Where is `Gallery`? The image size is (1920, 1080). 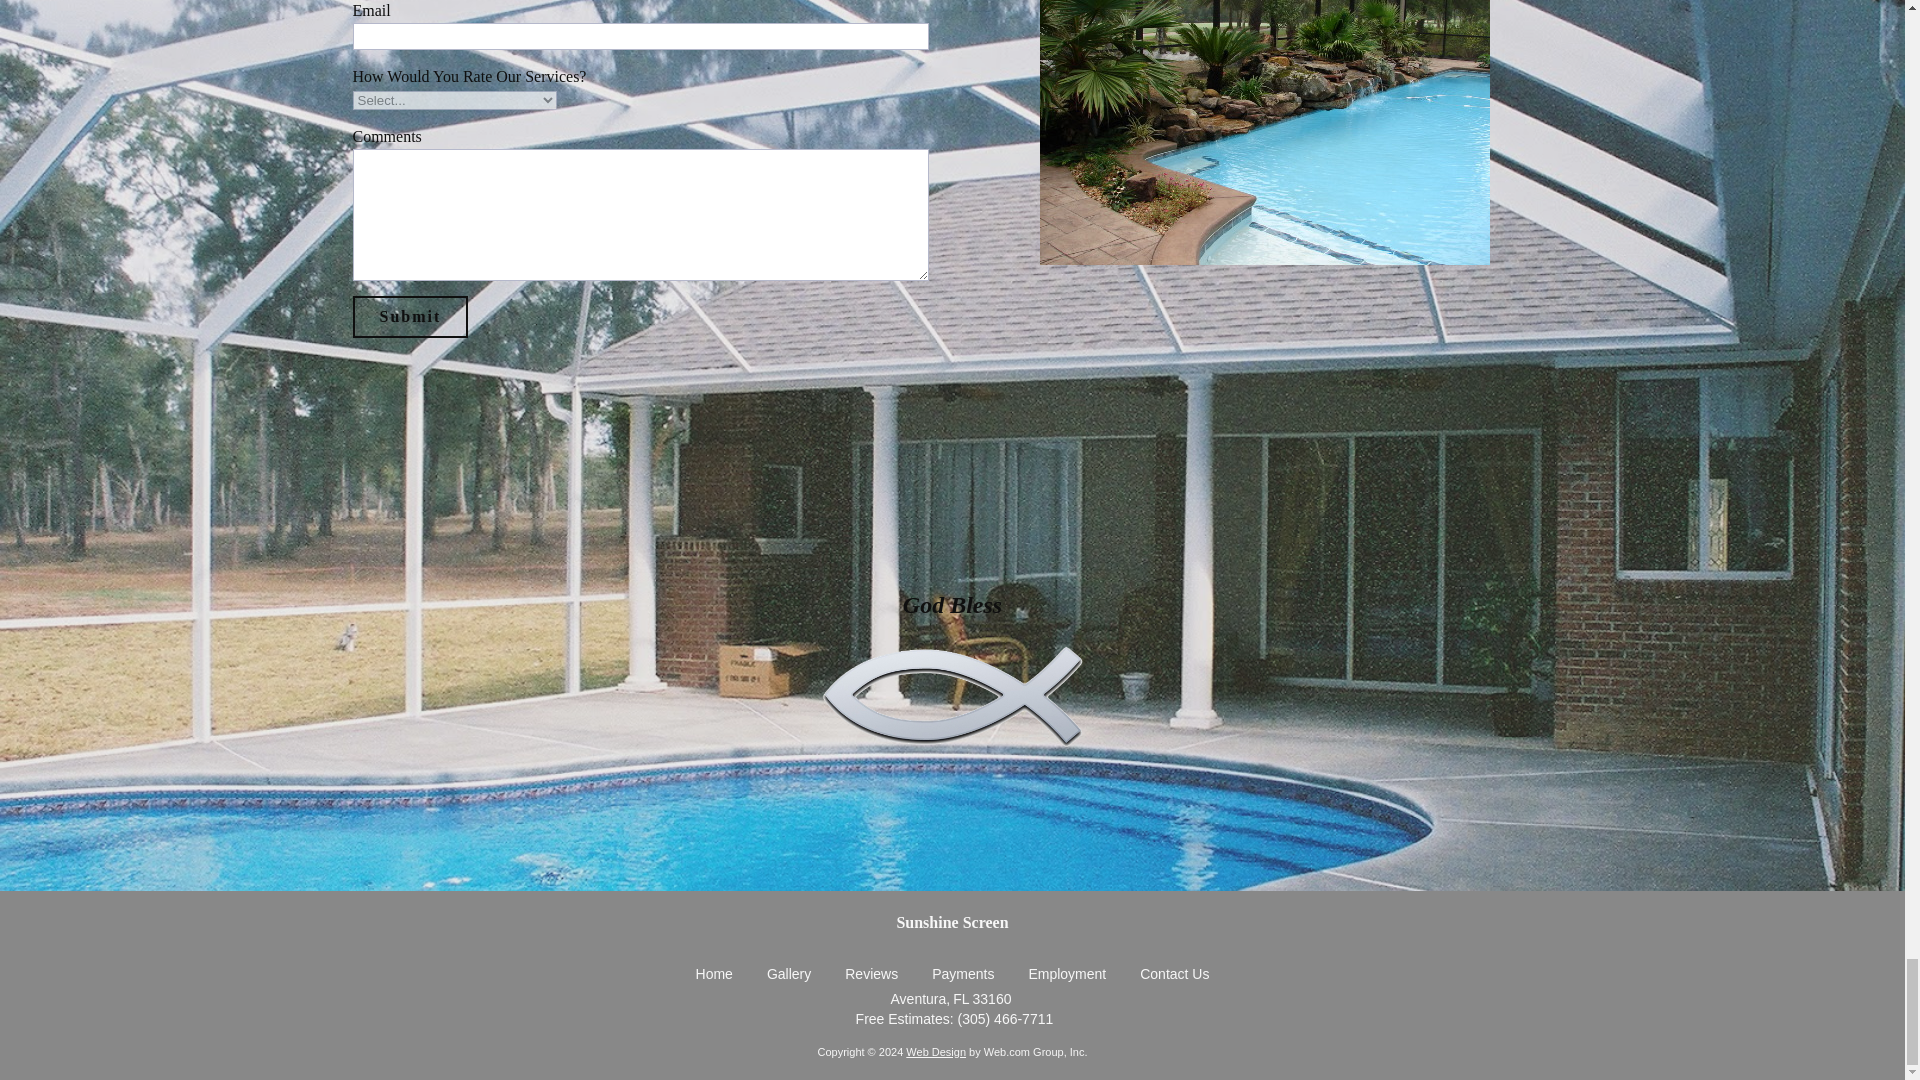 Gallery is located at coordinates (788, 974).